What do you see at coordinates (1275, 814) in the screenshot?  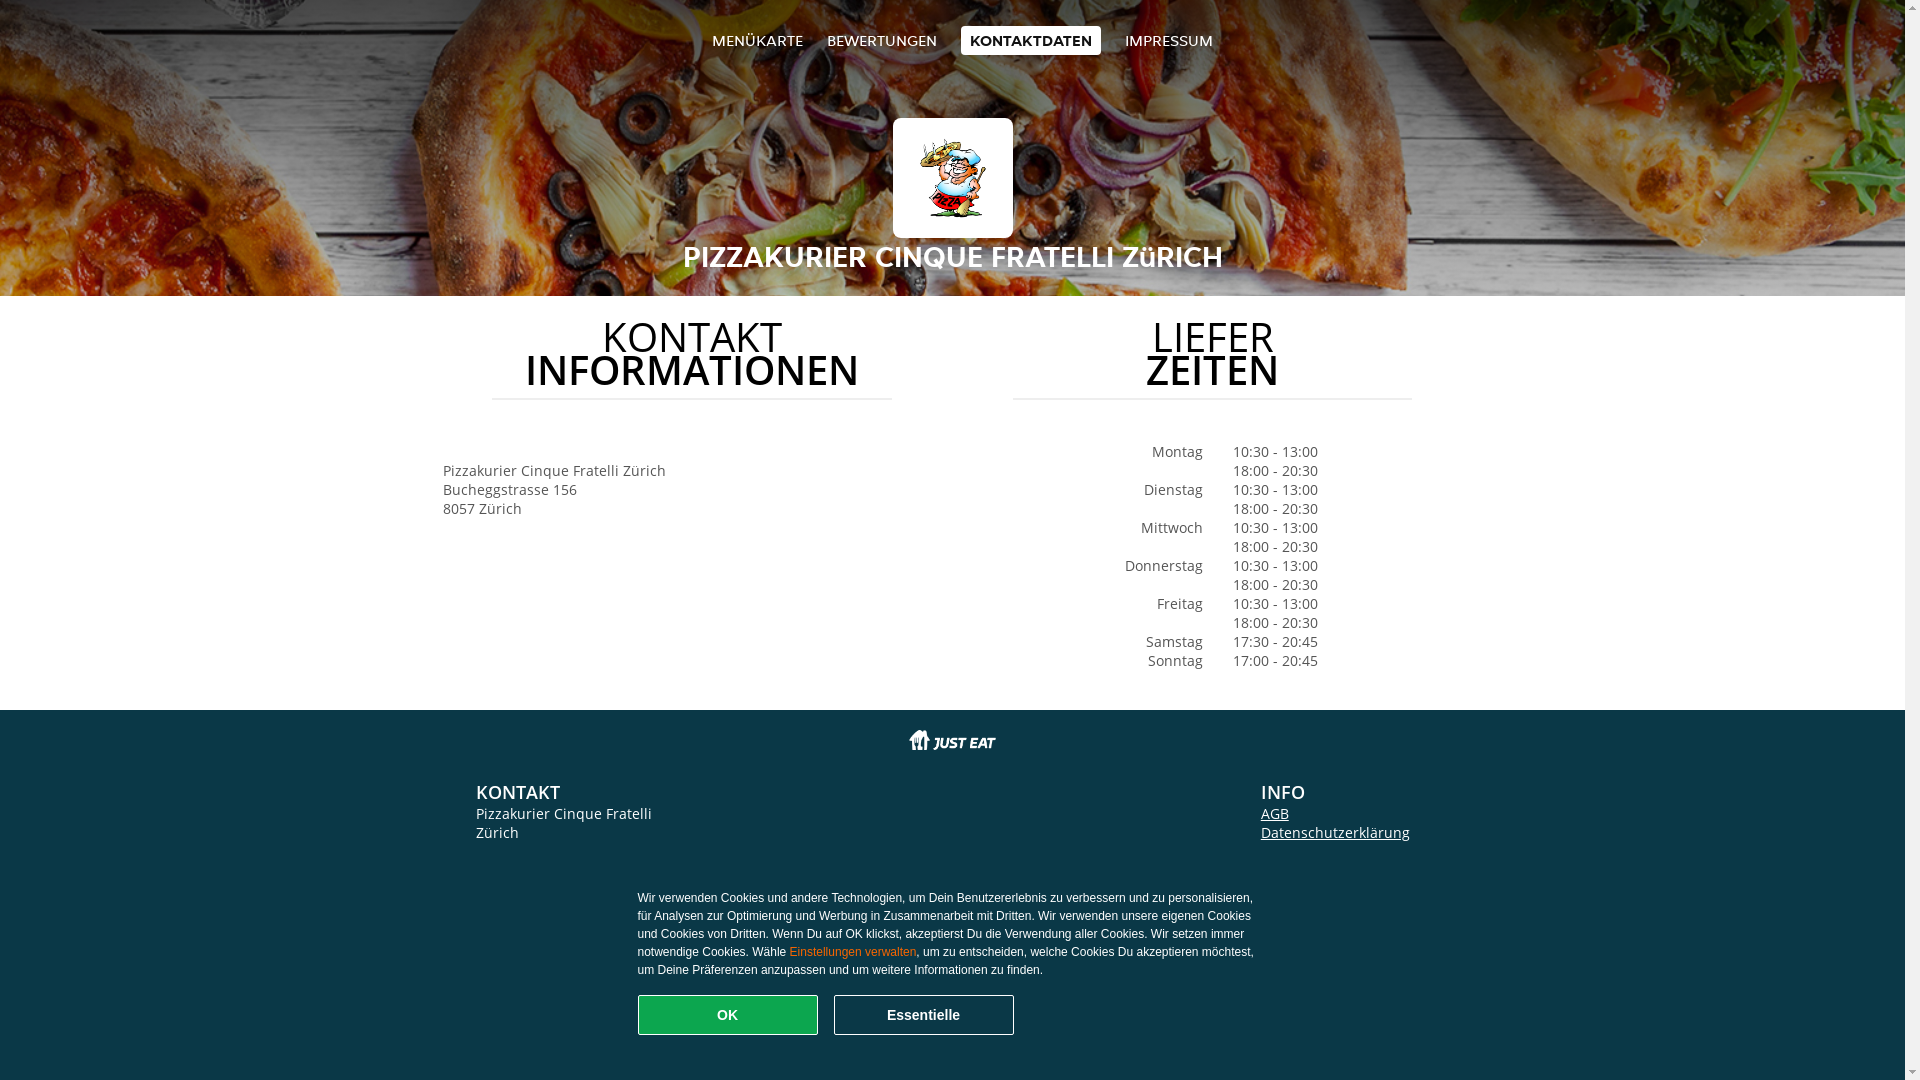 I see `AGB` at bounding box center [1275, 814].